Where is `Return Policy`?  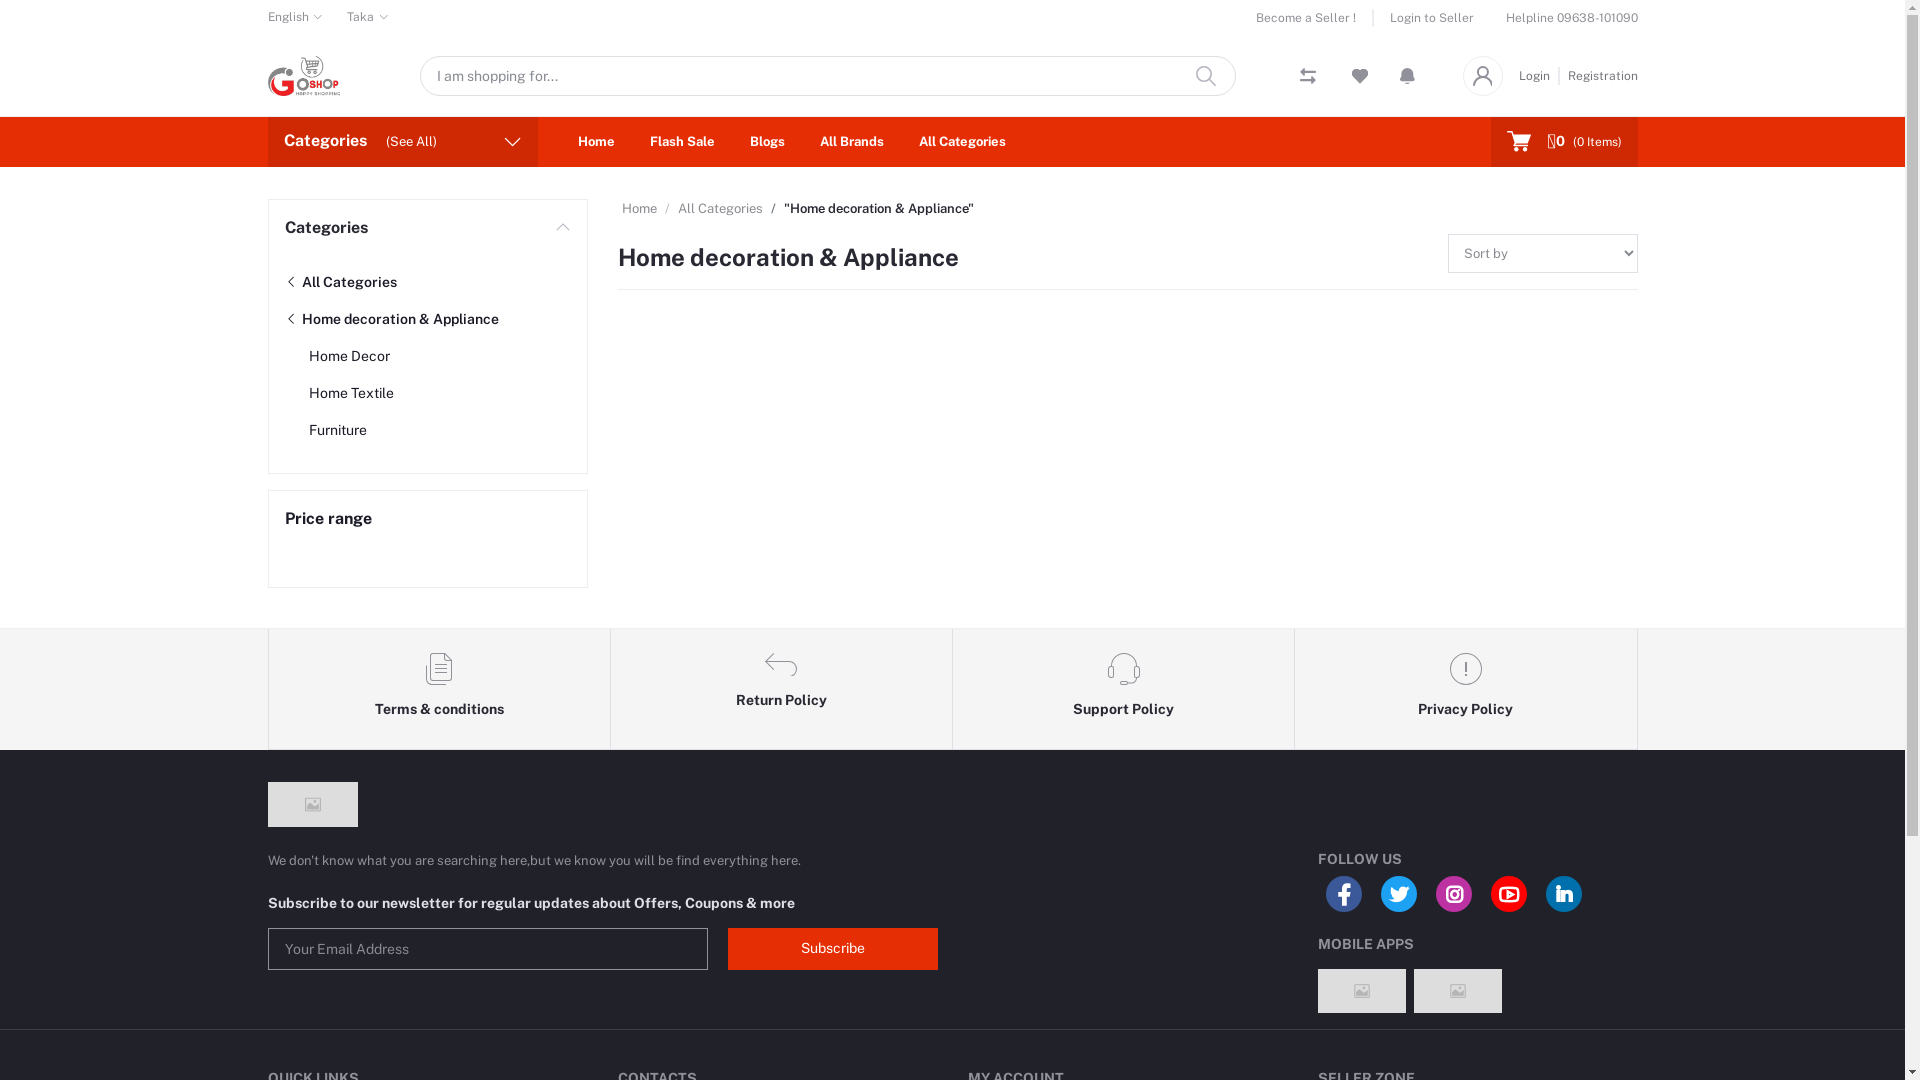
Return Policy is located at coordinates (782, 689).